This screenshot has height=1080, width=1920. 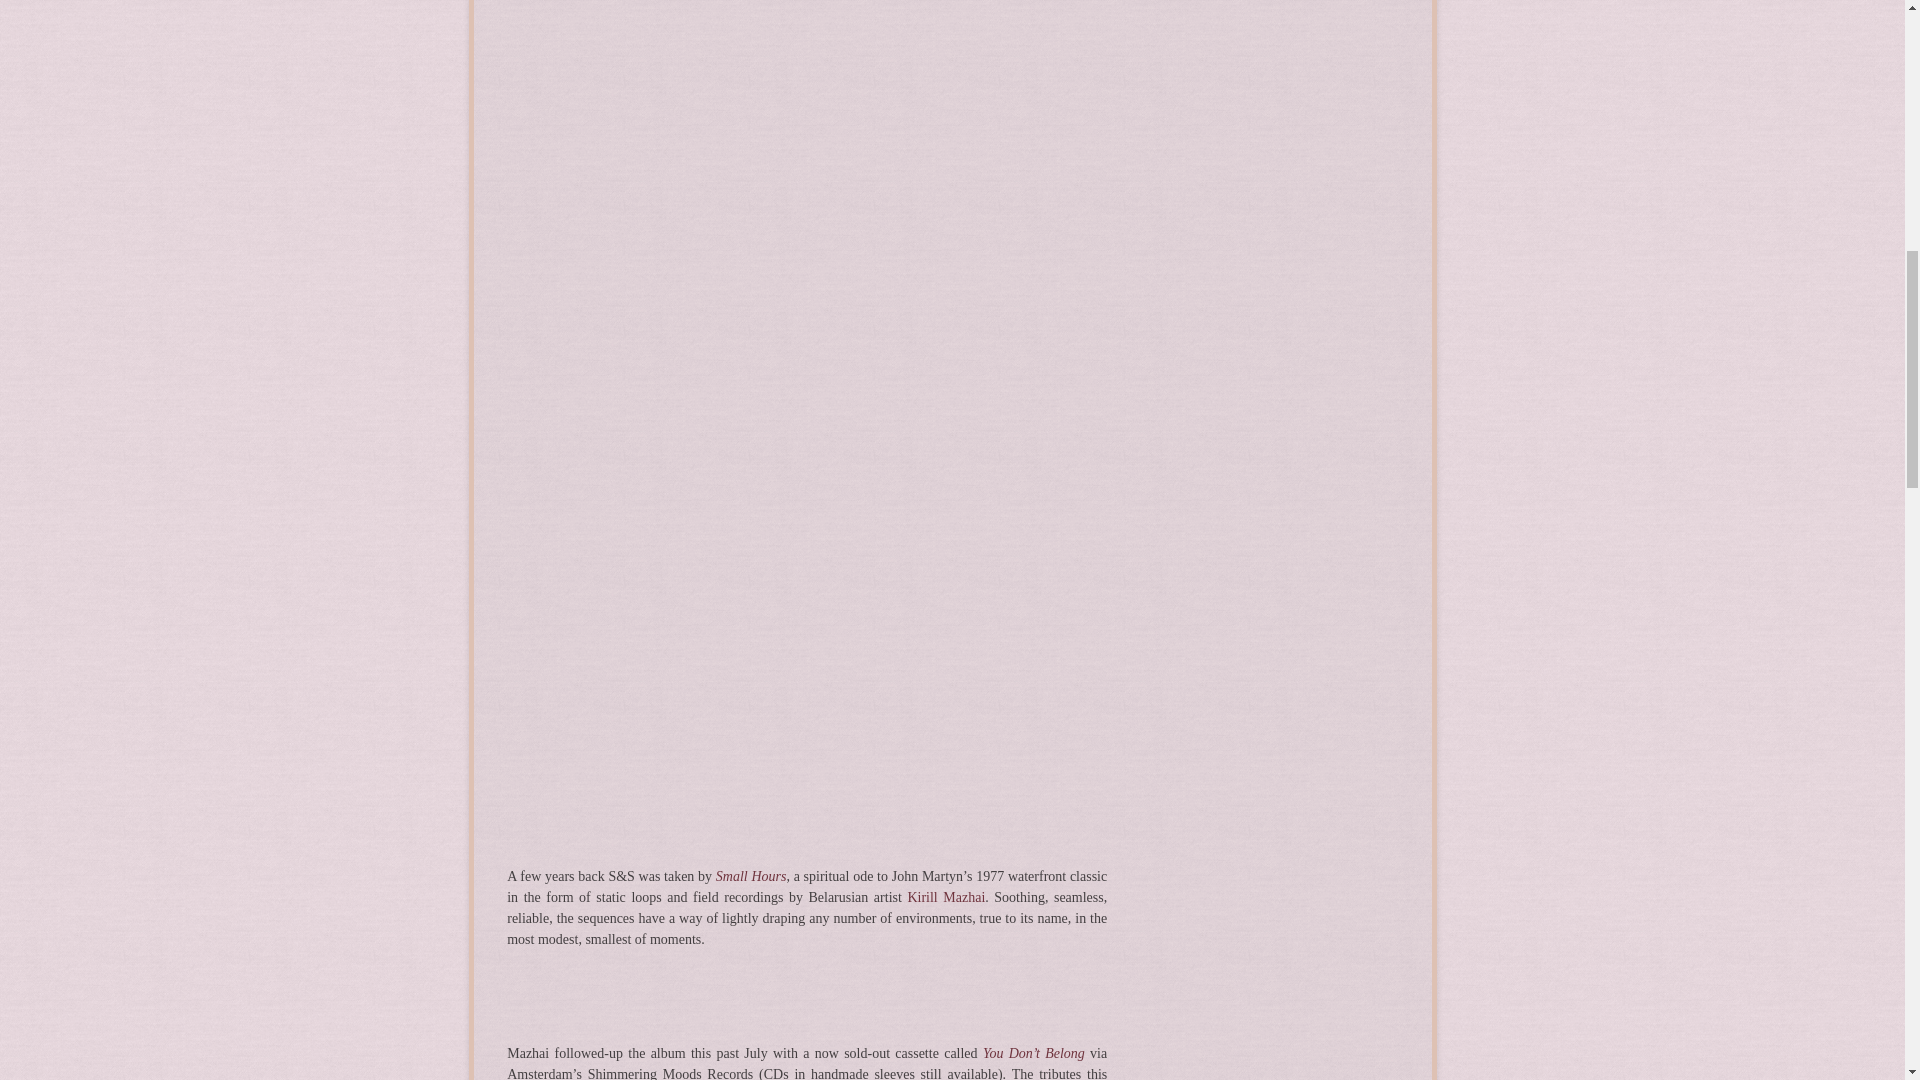 What do you see at coordinates (752, 876) in the screenshot?
I see `Small Hours` at bounding box center [752, 876].